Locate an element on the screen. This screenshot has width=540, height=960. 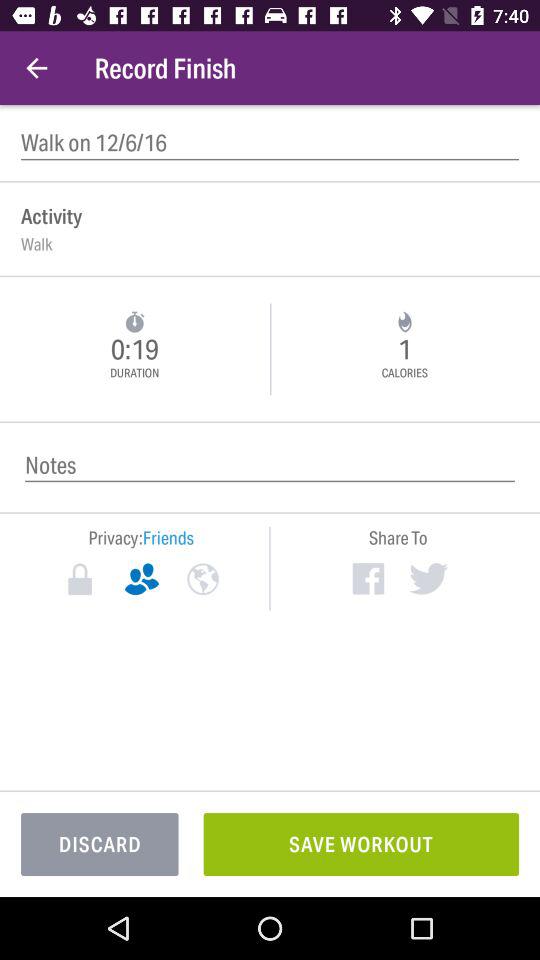
switch friends is located at coordinates (142, 579).